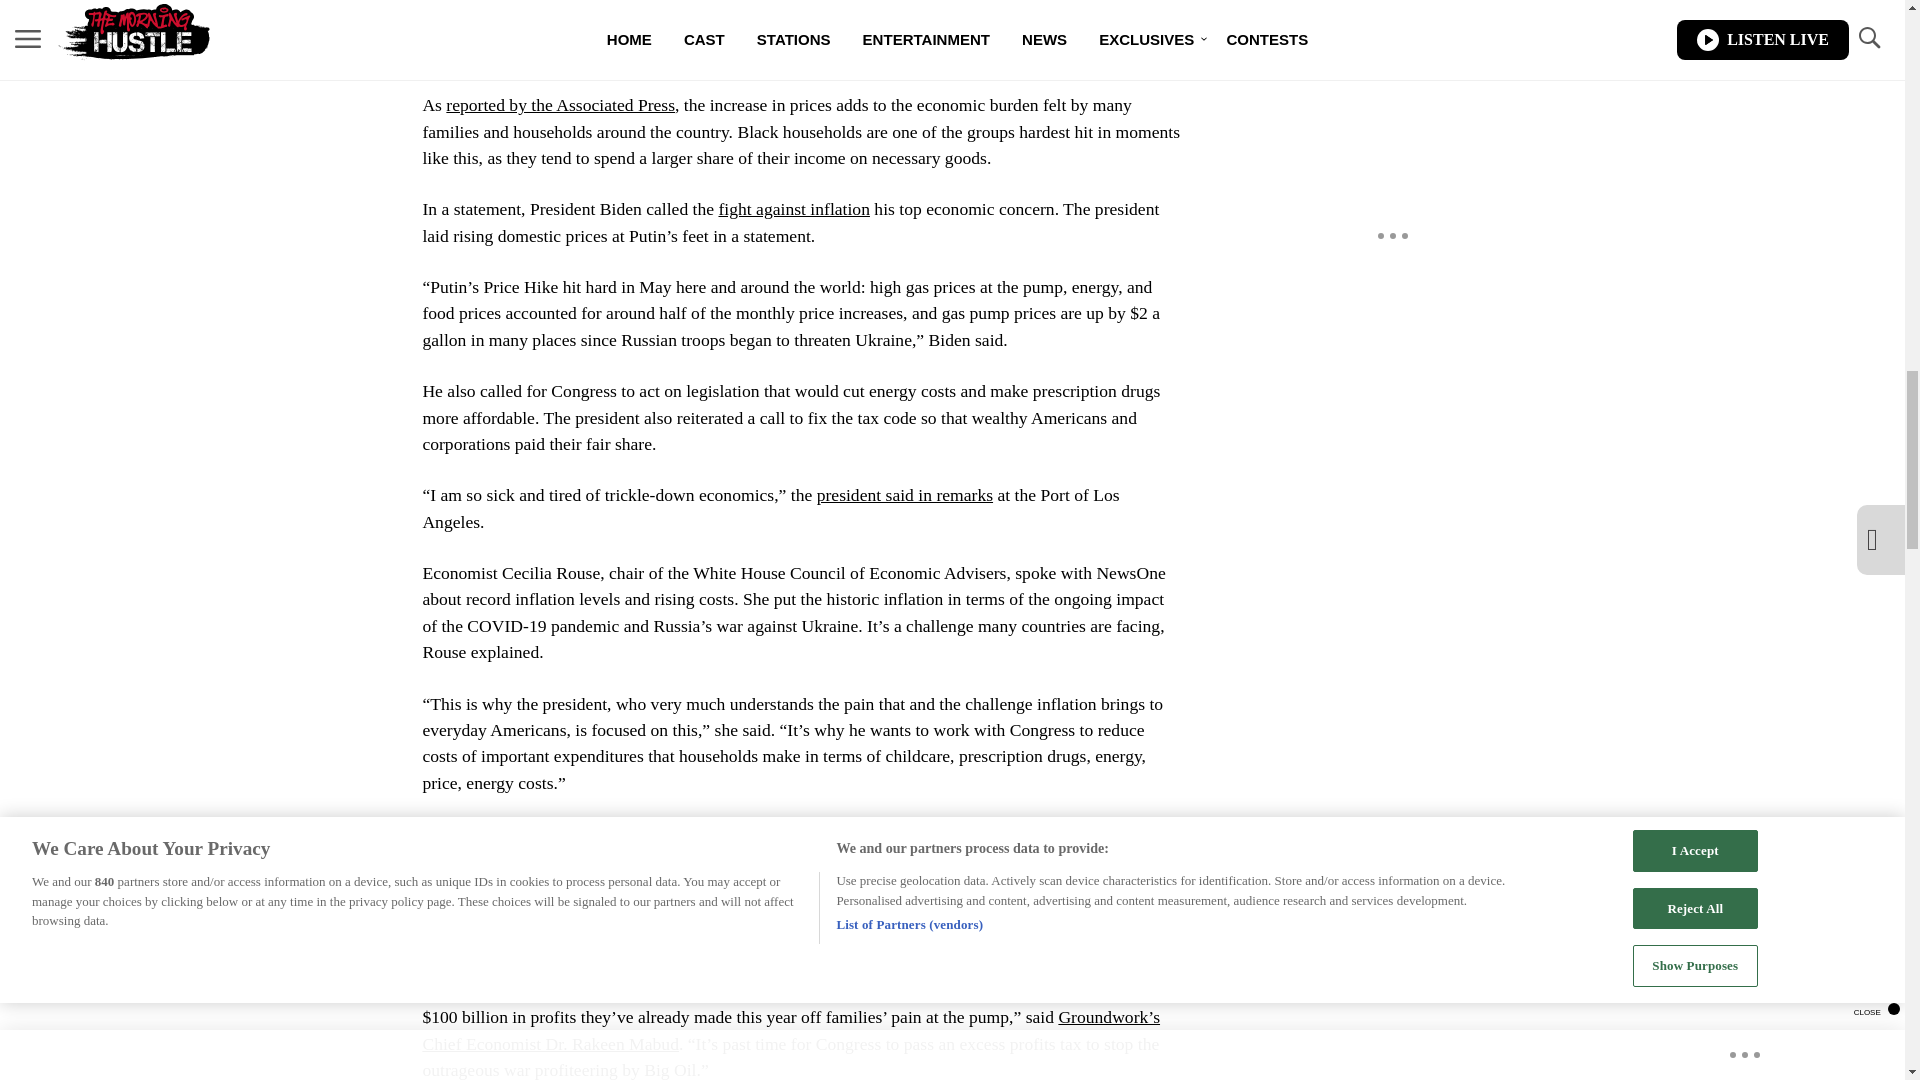 The height and width of the screenshot is (1080, 1920). What do you see at coordinates (904, 494) in the screenshot?
I see `president said in remarks` at bounding box center [904, 494].